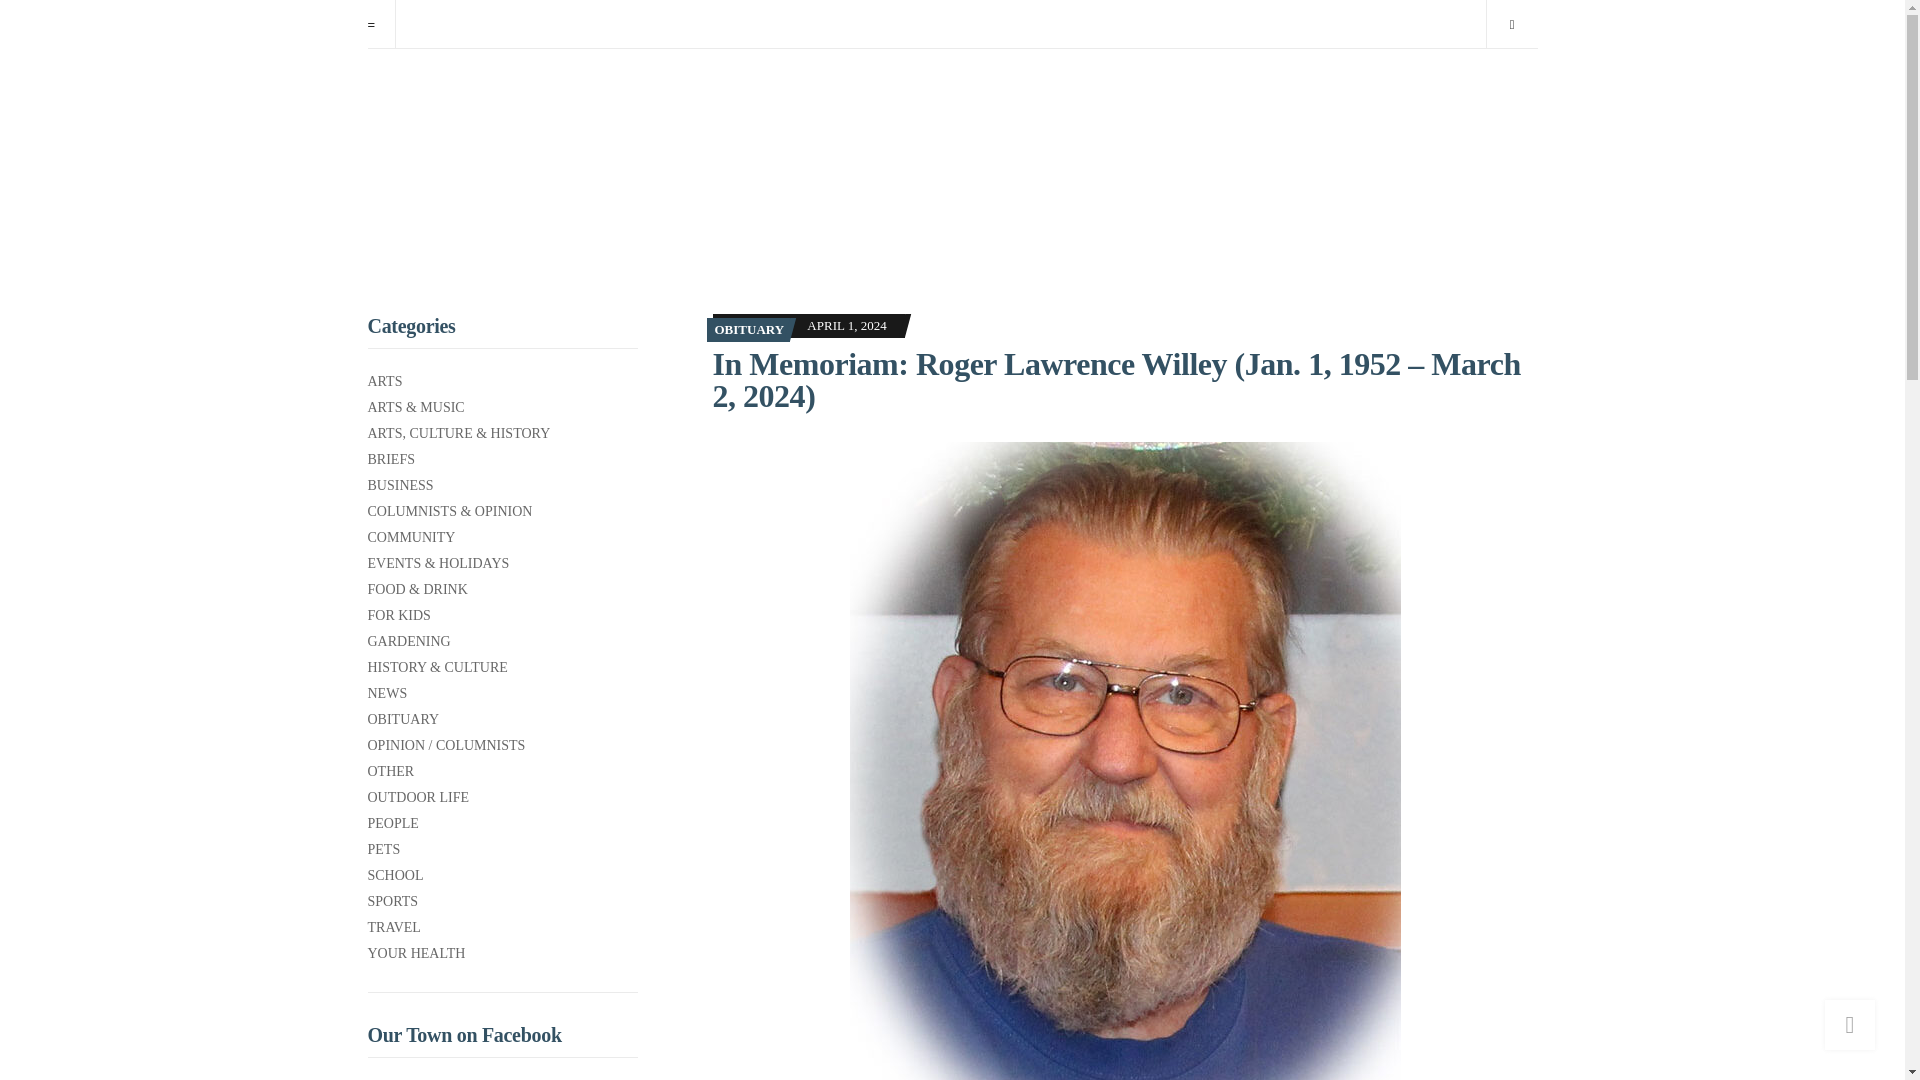 The image size is (1920, 1080). I want to click on SCHOOL, so click(502, 876).